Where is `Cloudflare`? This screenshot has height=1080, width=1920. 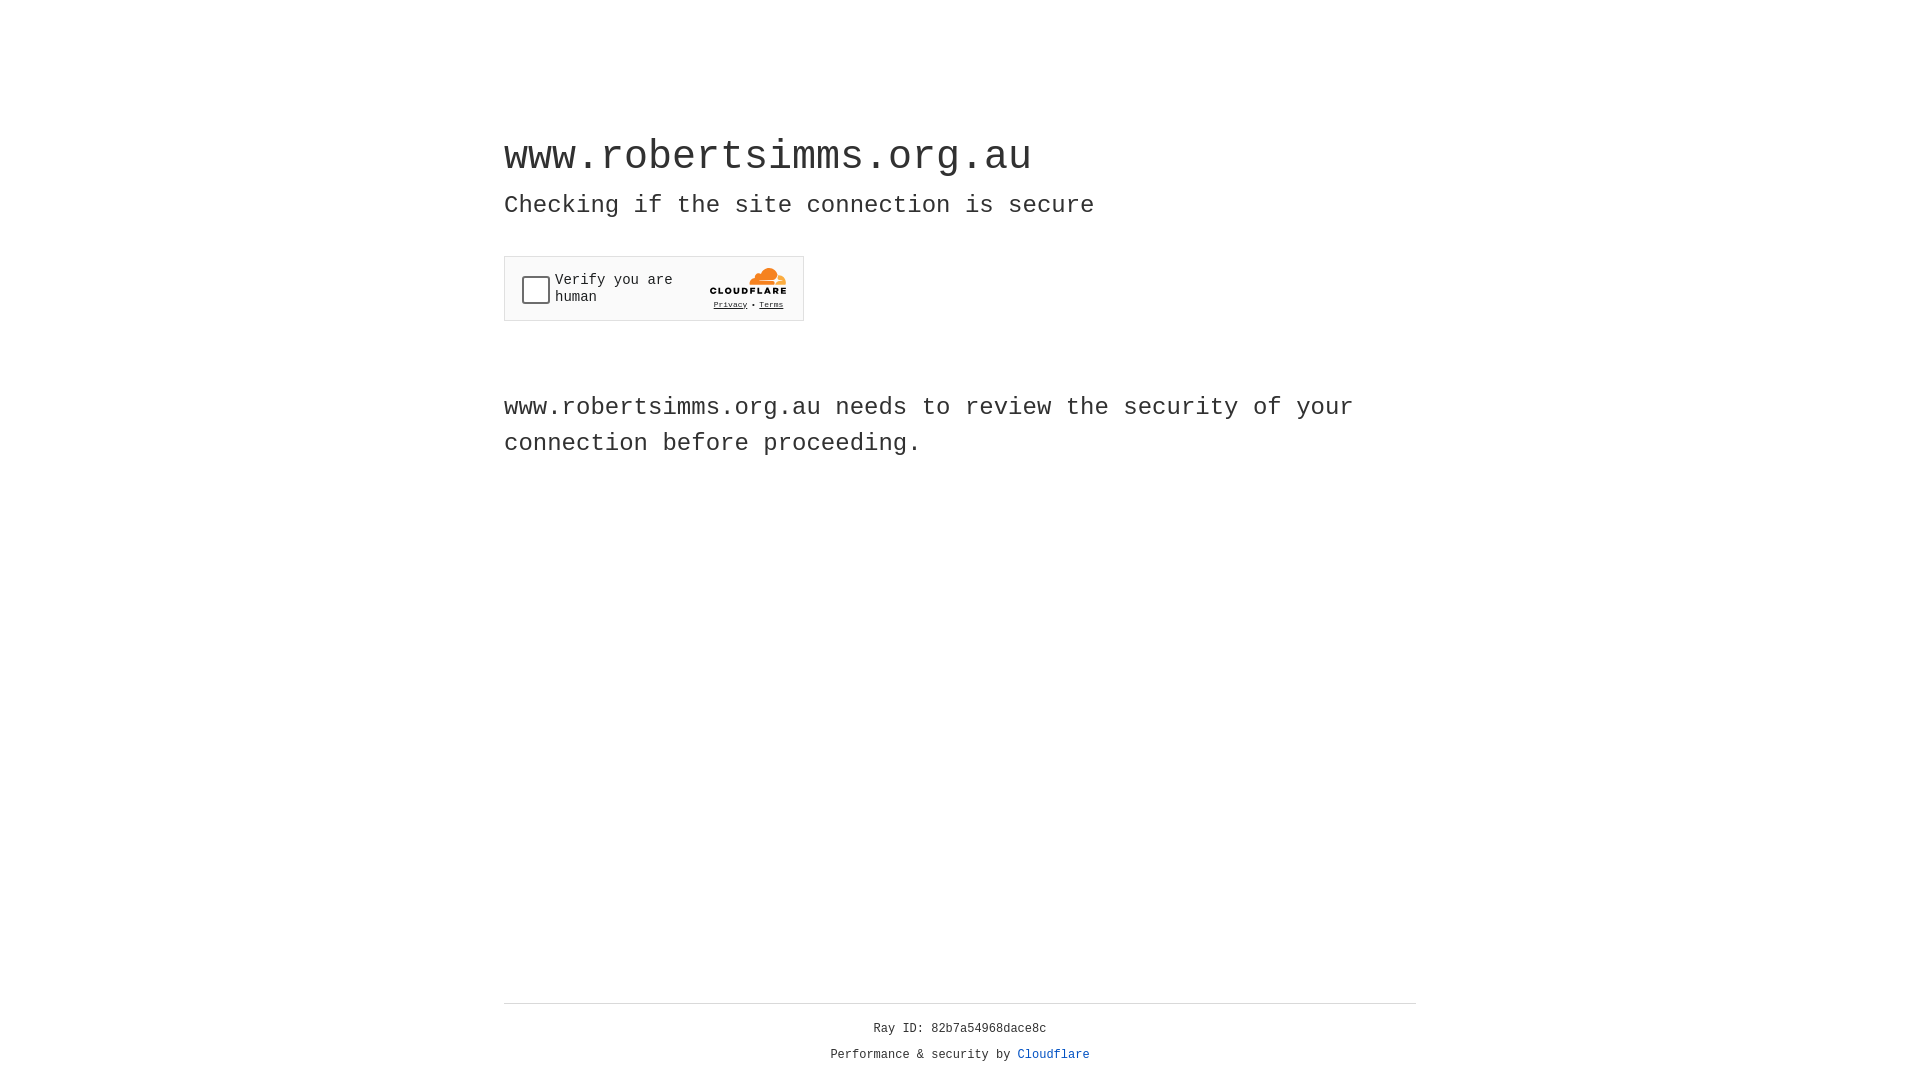
Cloudflare is located at coordinates (1054, 1055).